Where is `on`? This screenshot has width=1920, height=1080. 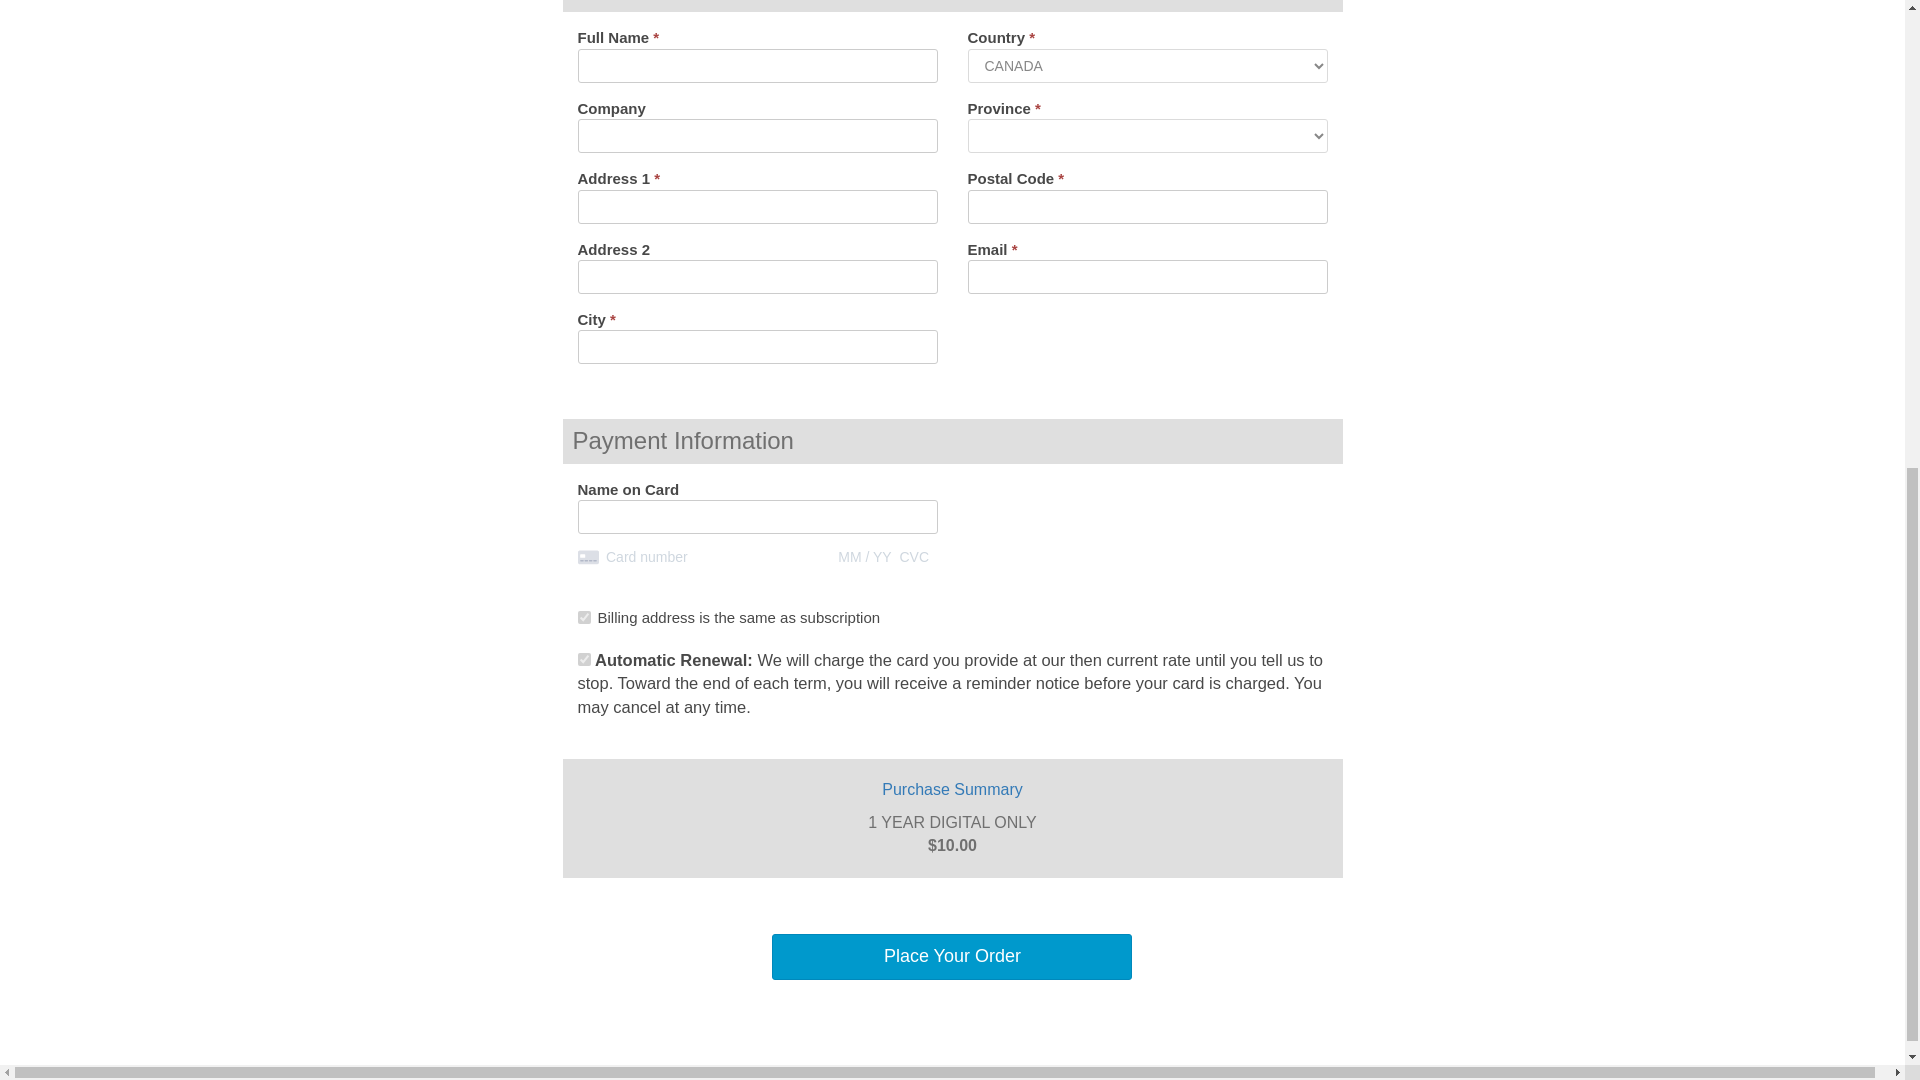 on is located at coordinates (584, 618).